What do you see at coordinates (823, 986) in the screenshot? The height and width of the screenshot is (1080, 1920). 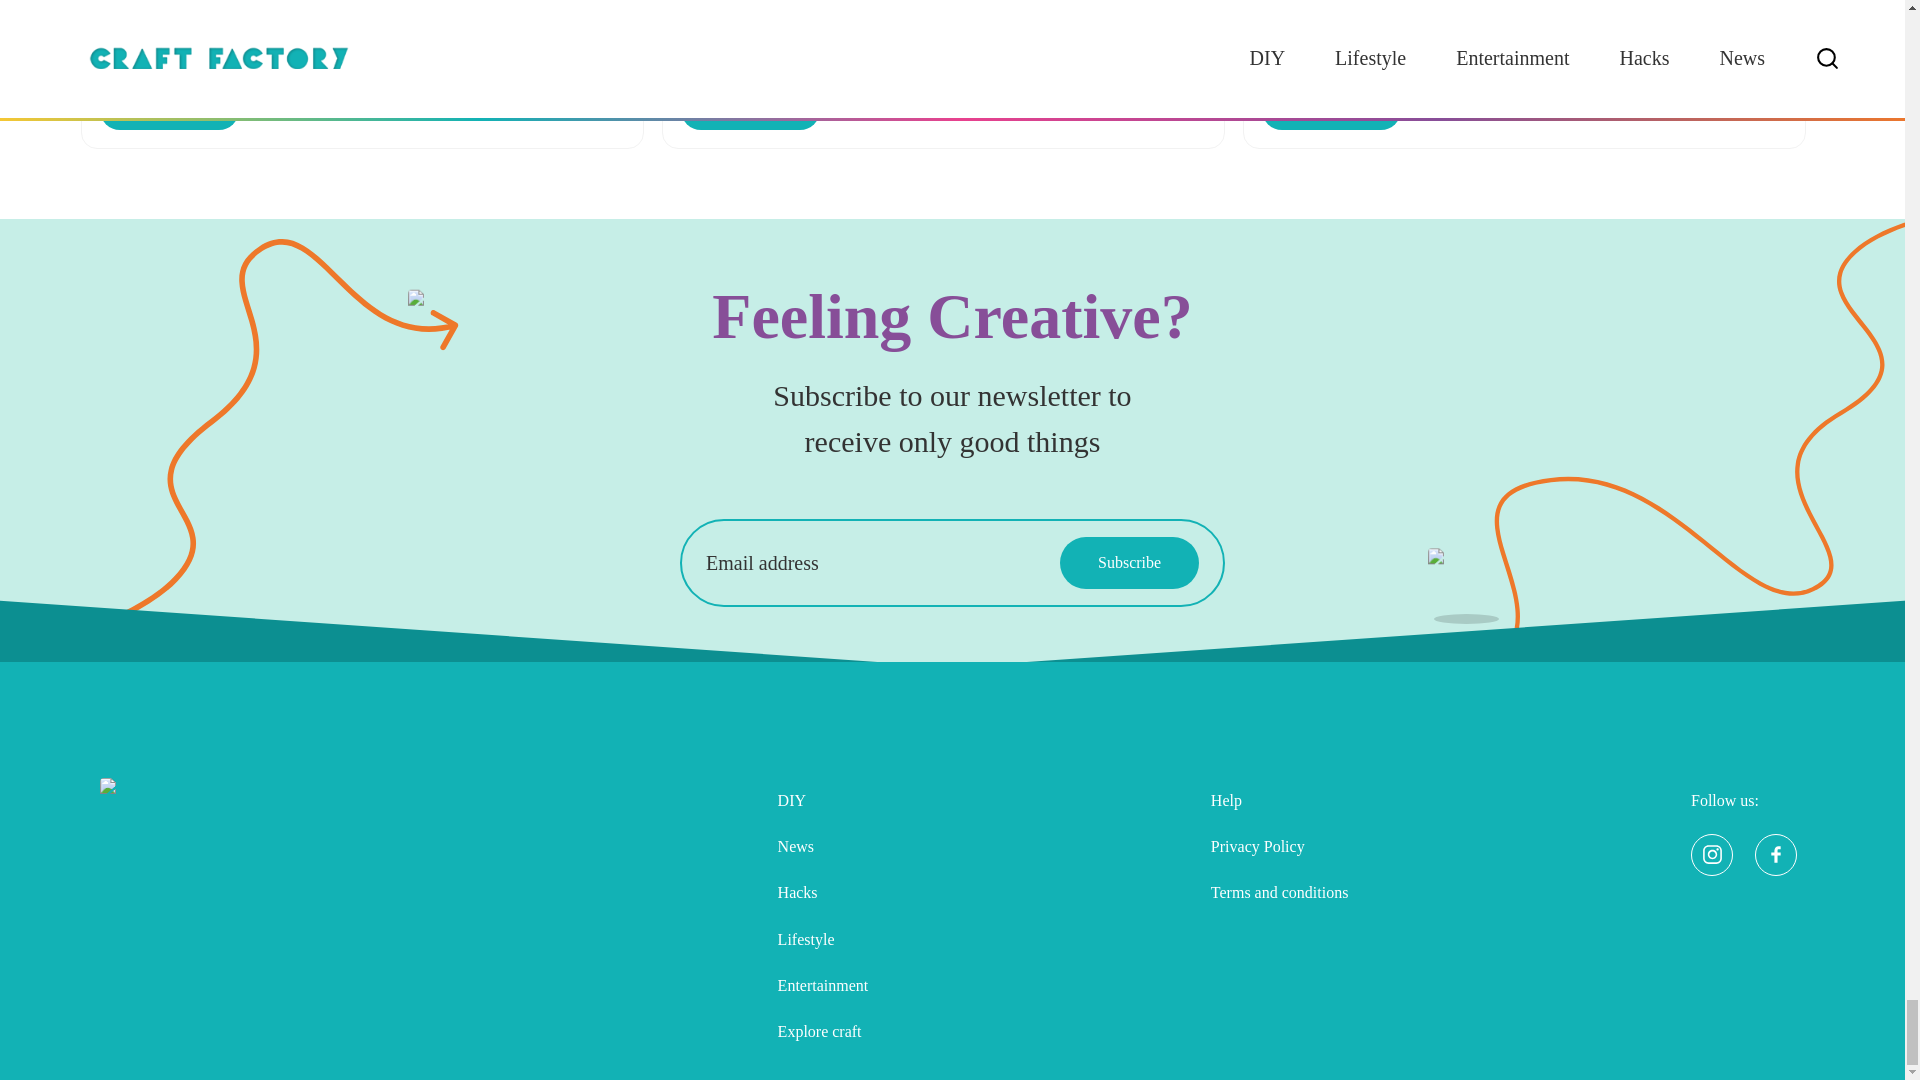 I see `Entertainment` at bounding box center [823, 986].